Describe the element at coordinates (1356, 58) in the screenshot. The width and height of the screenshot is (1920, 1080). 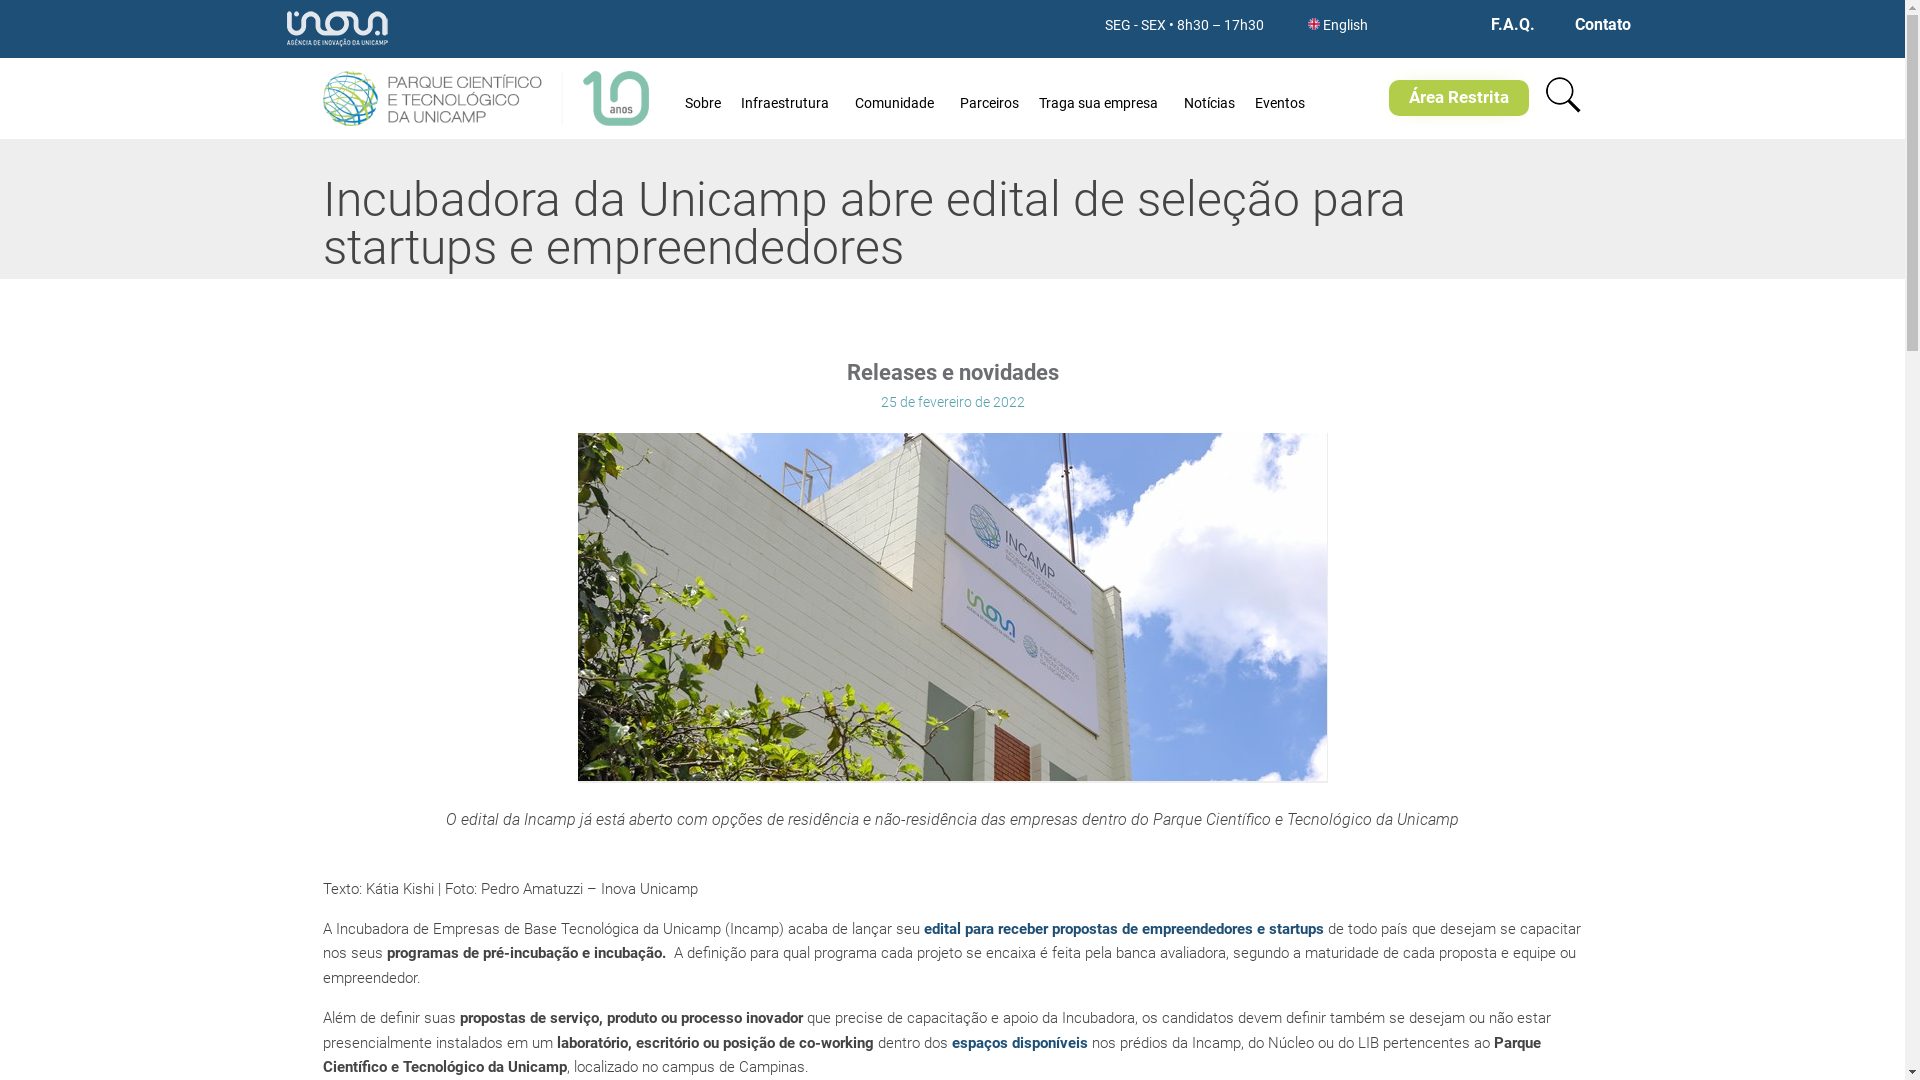
I see `Skip to content` at that location.